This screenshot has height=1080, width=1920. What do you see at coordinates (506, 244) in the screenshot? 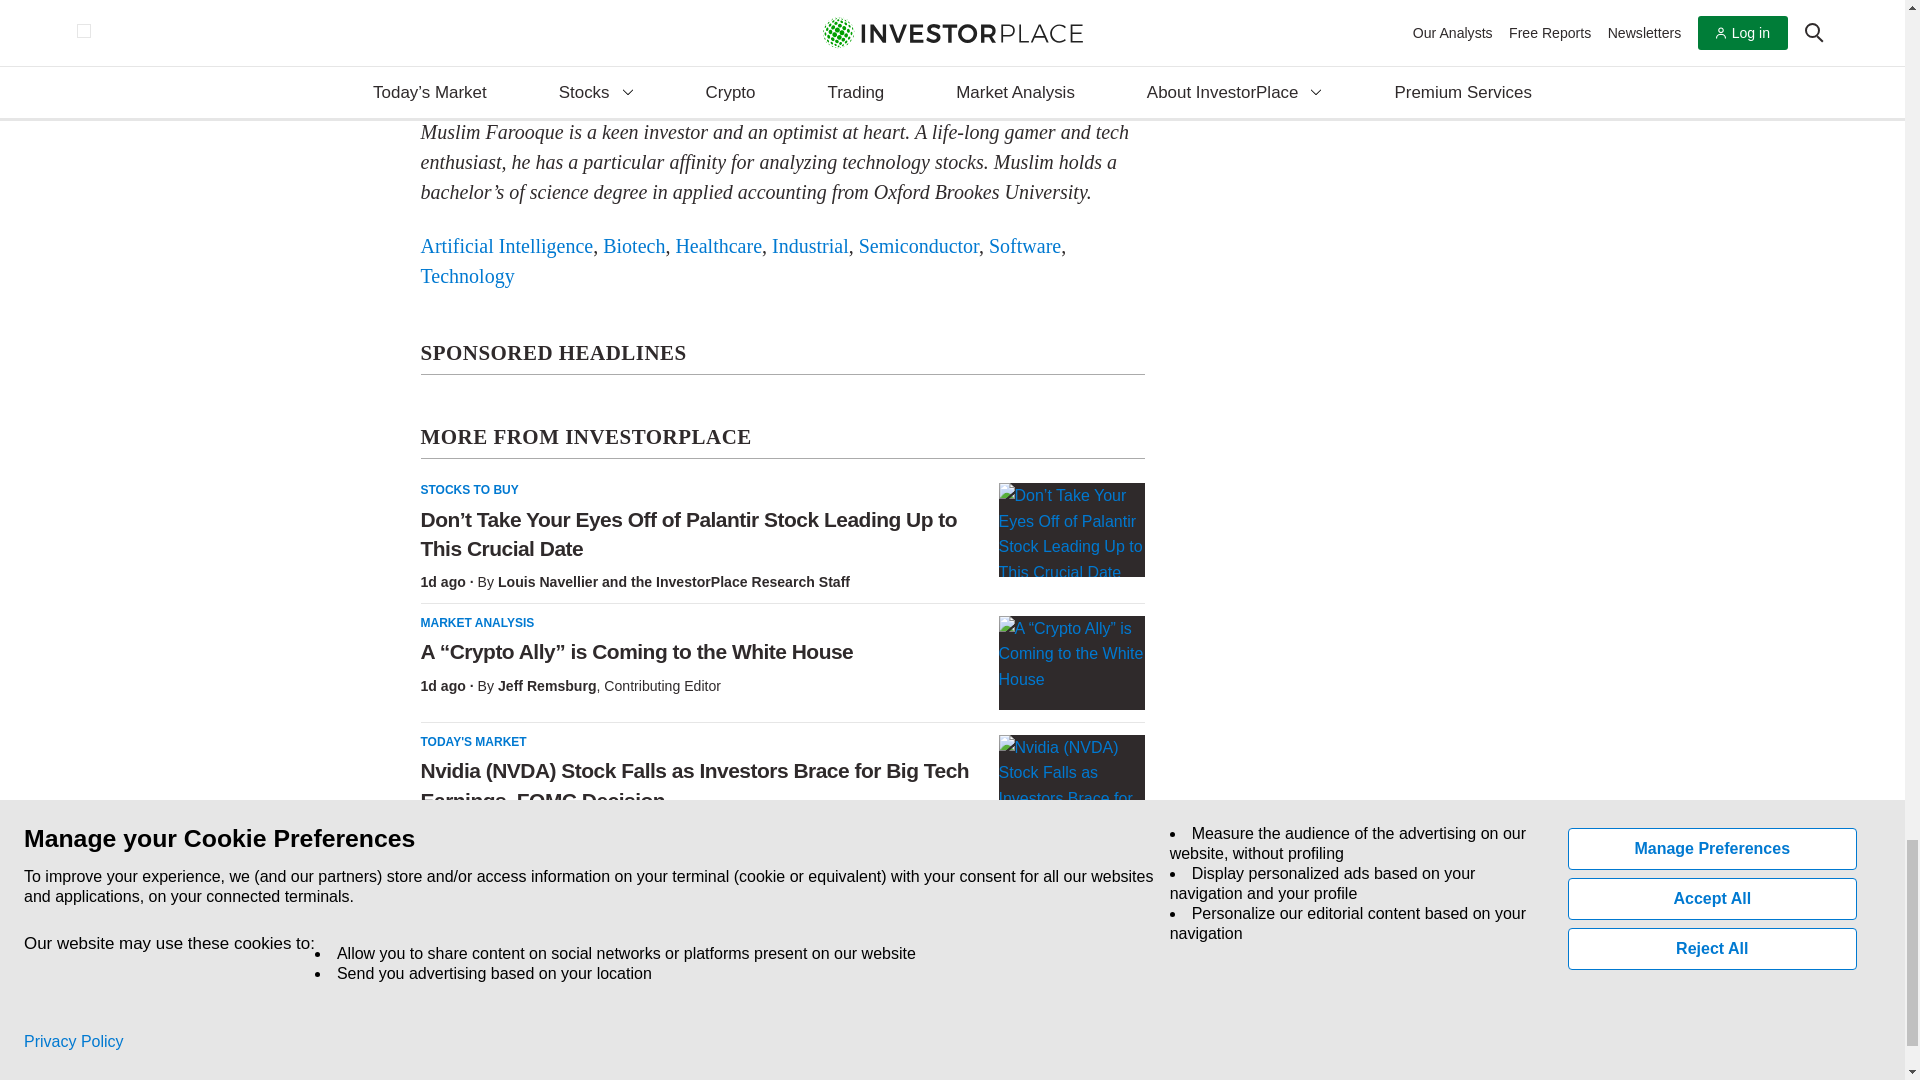
I see `Articles from Artificial Intelligence industry` at bounding box center [506, 244].